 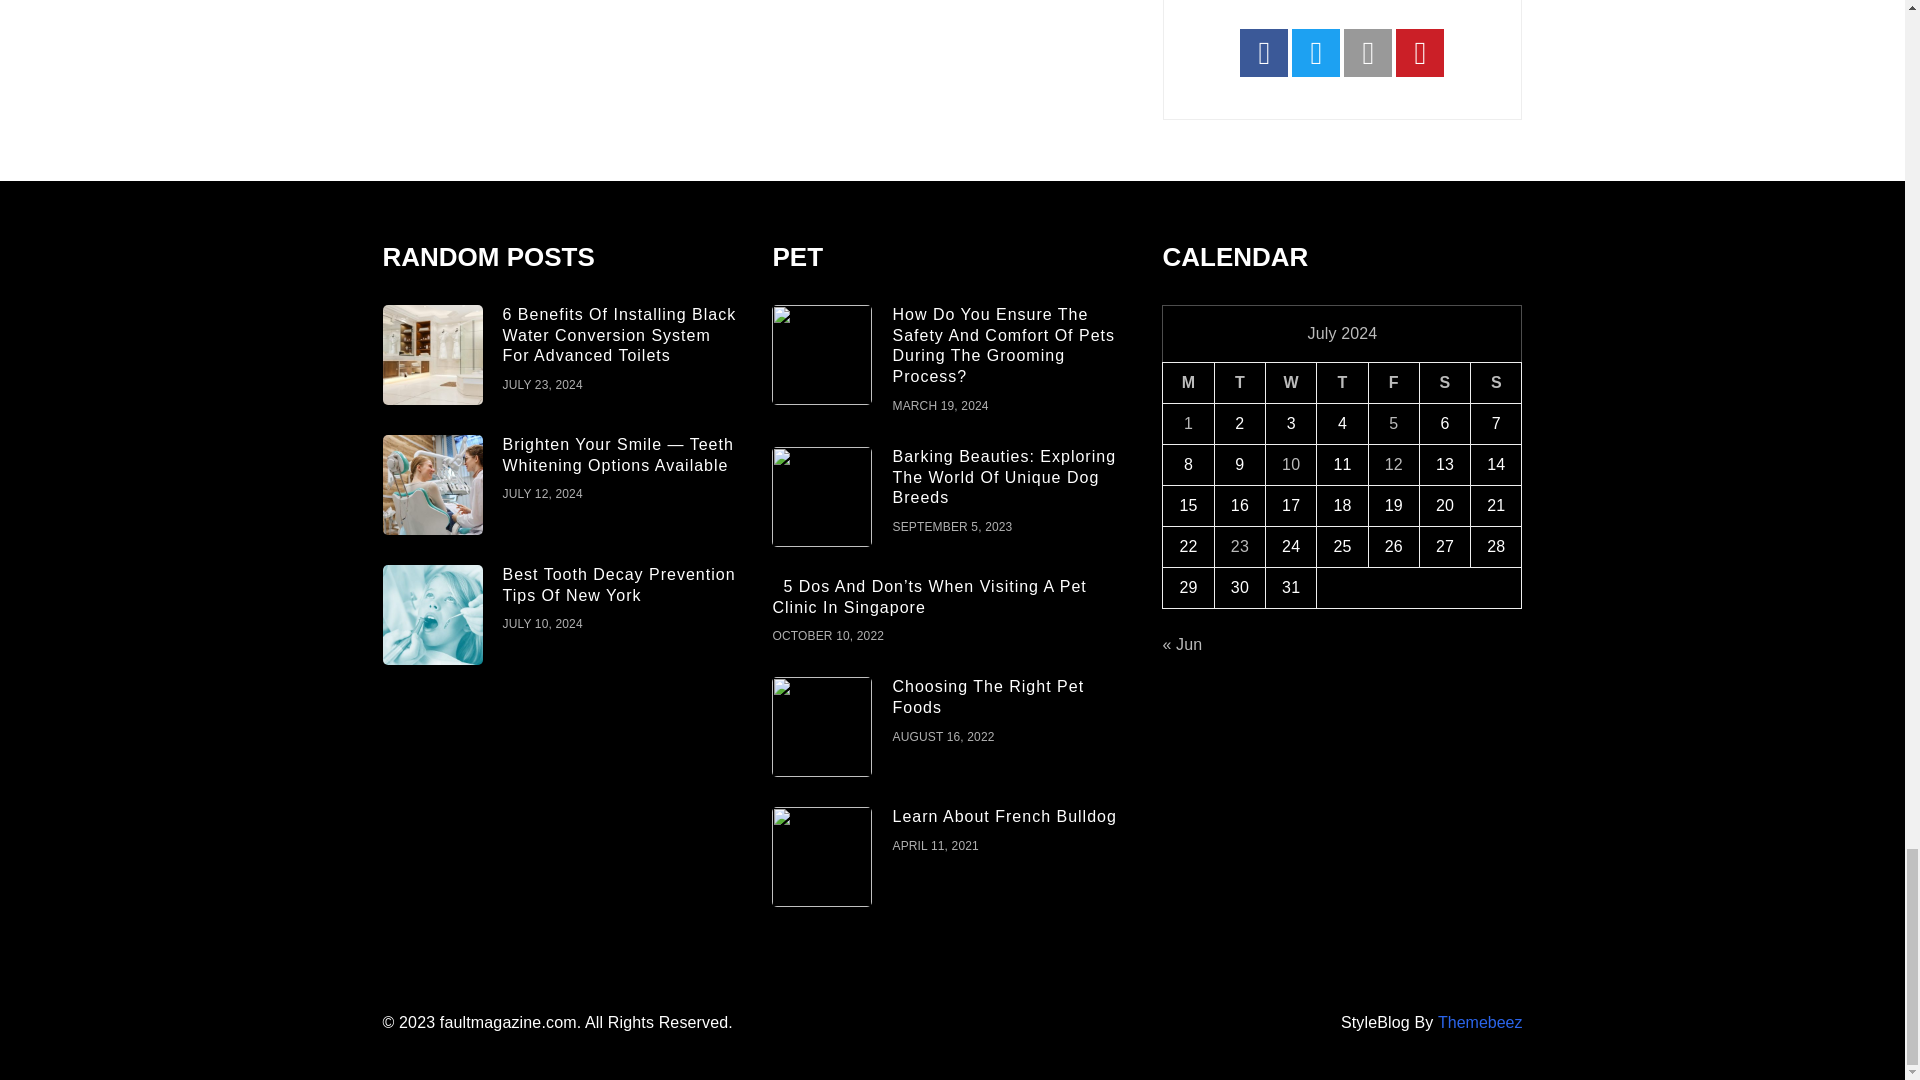 I want to click on Sunday, so click(x=1496, y=382).